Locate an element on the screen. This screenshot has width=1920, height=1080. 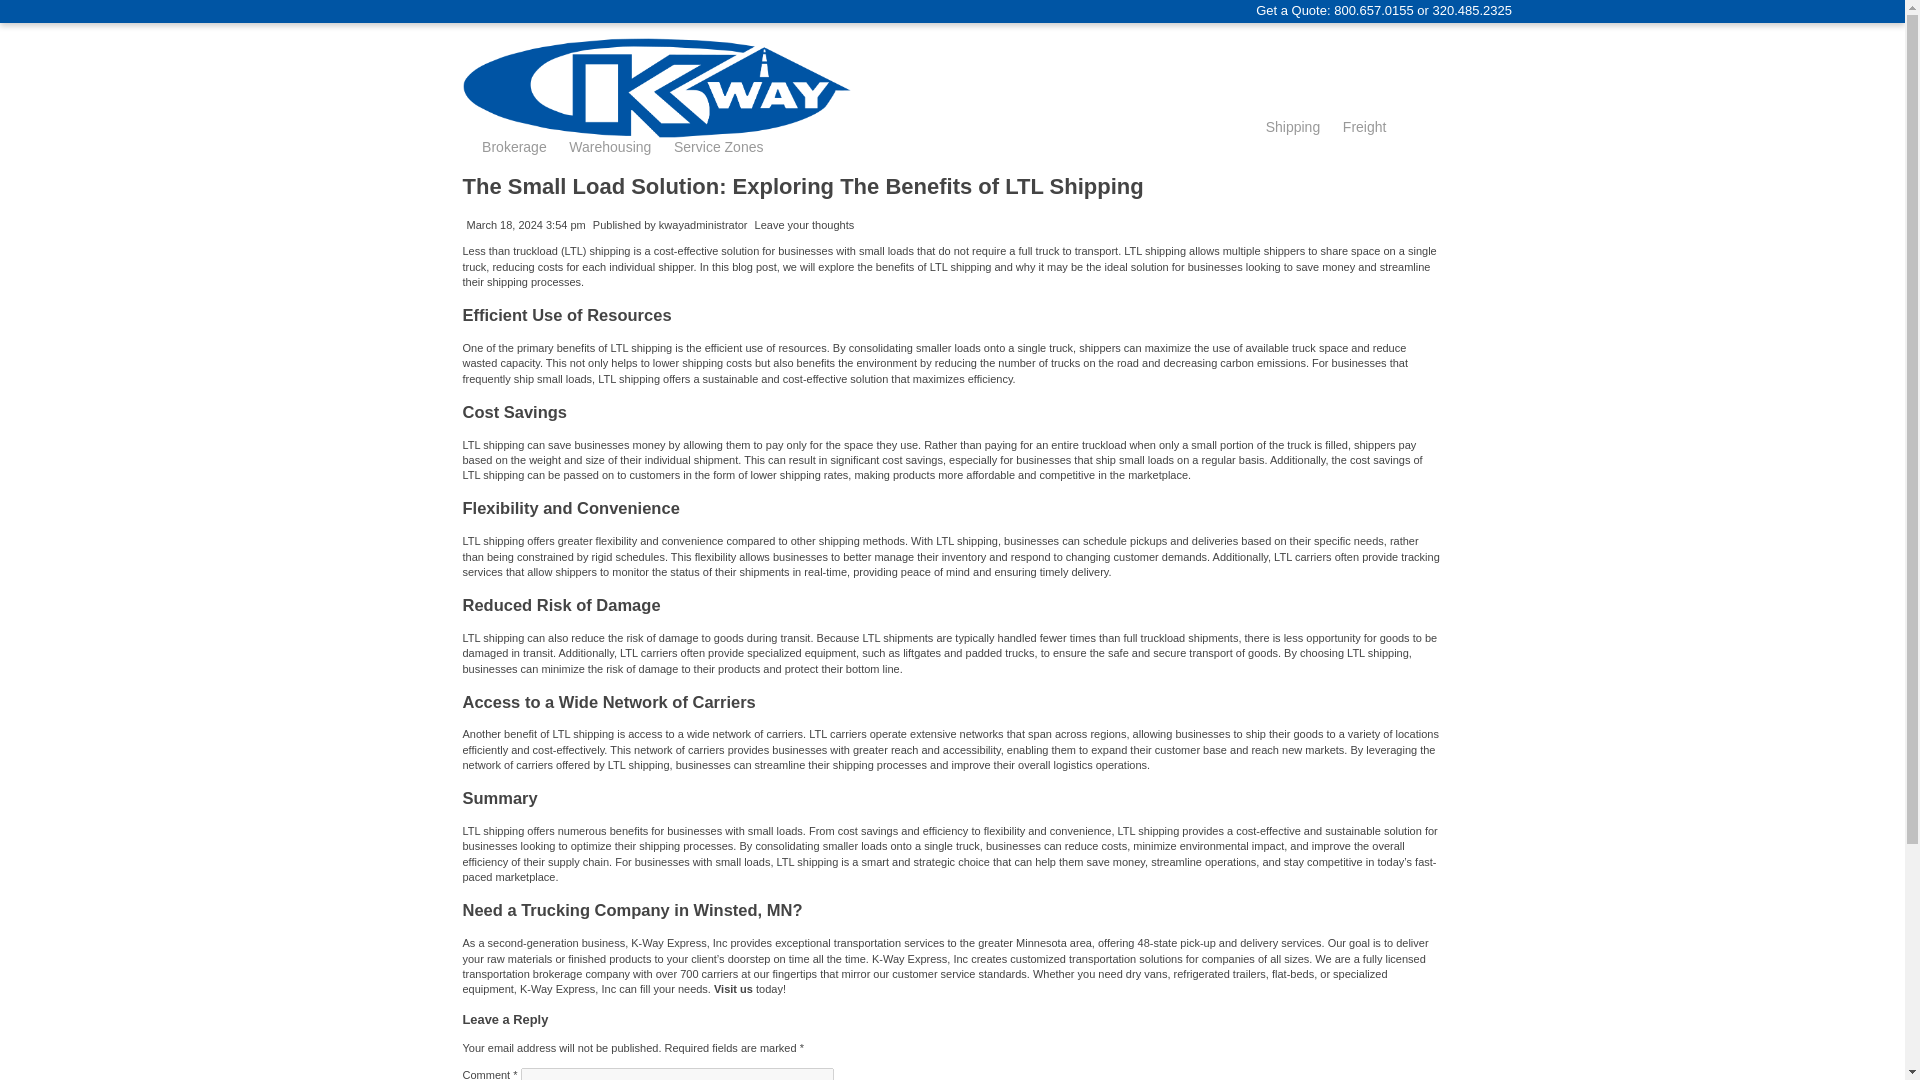
Leave your thoughts is located at coordinates (804, 225).